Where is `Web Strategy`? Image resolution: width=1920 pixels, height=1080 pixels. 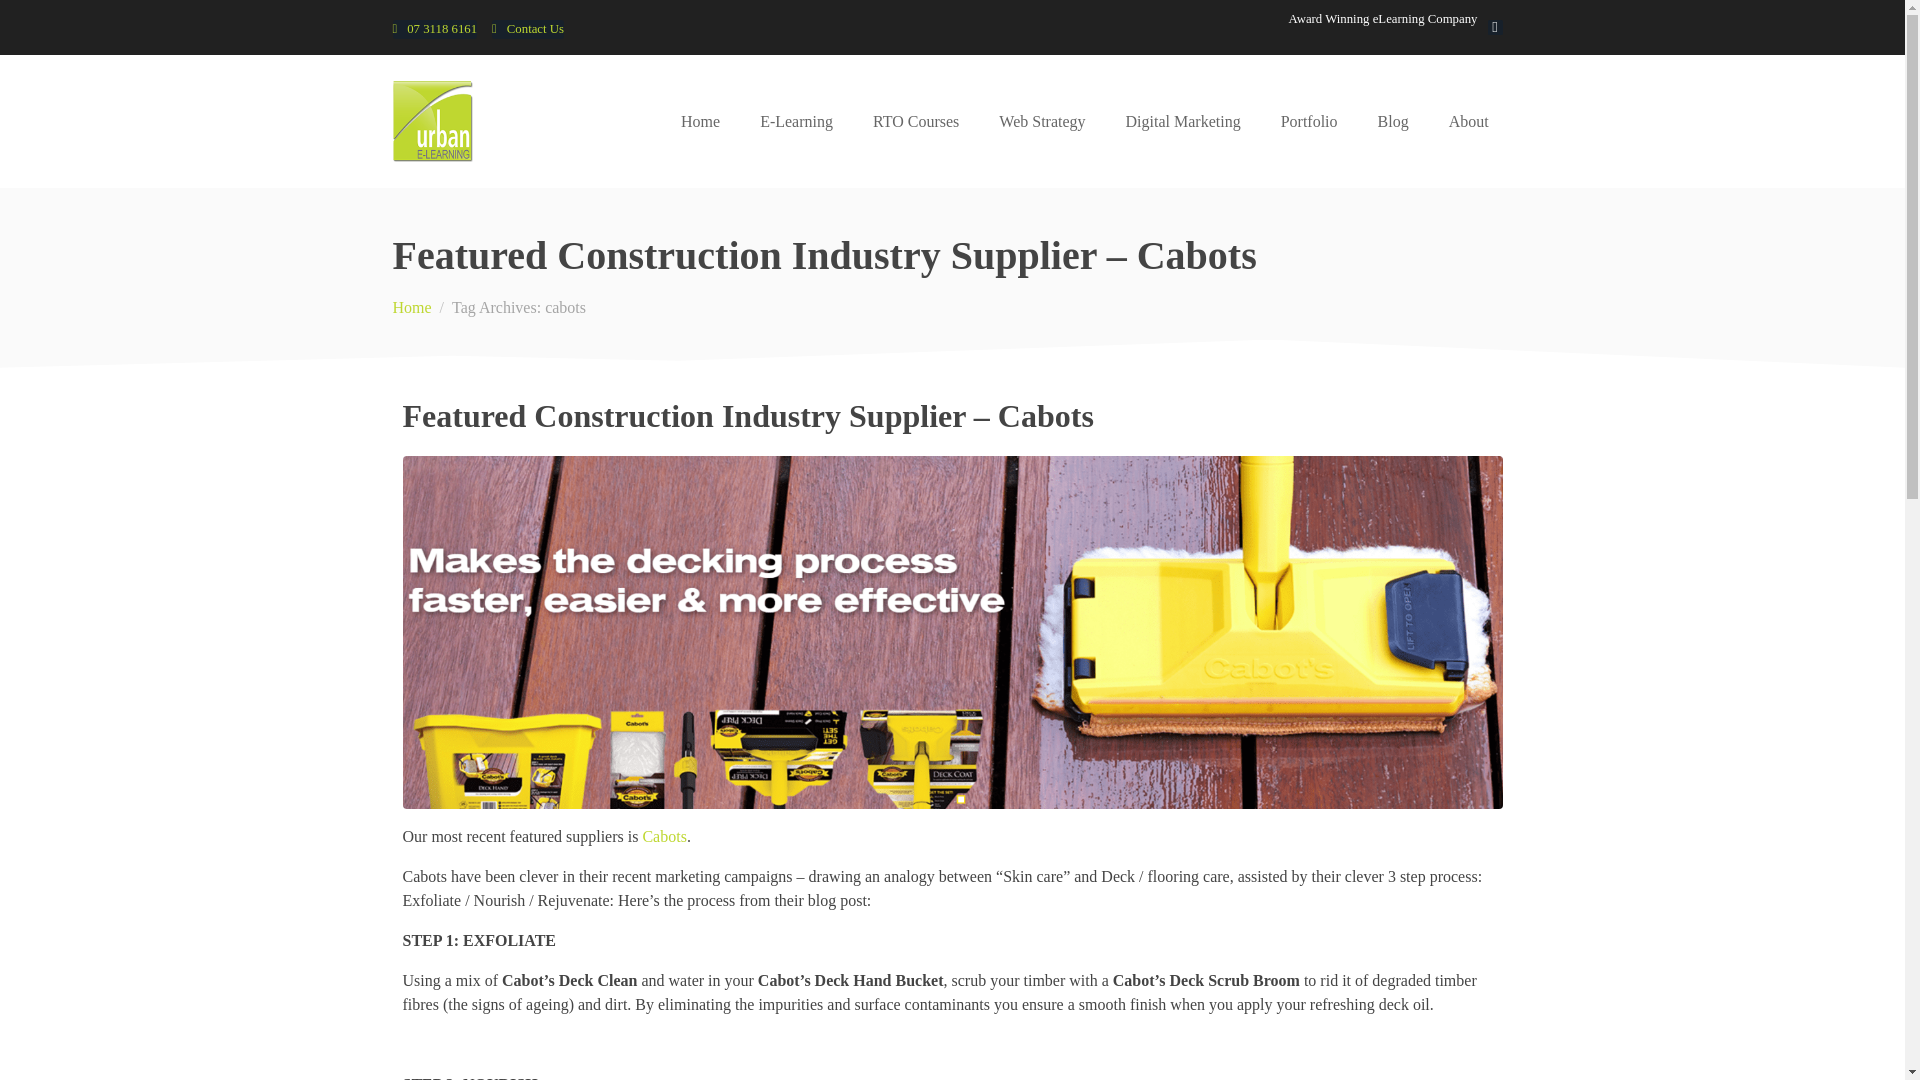
Web Strategy is located at coordinates (1042, 122).